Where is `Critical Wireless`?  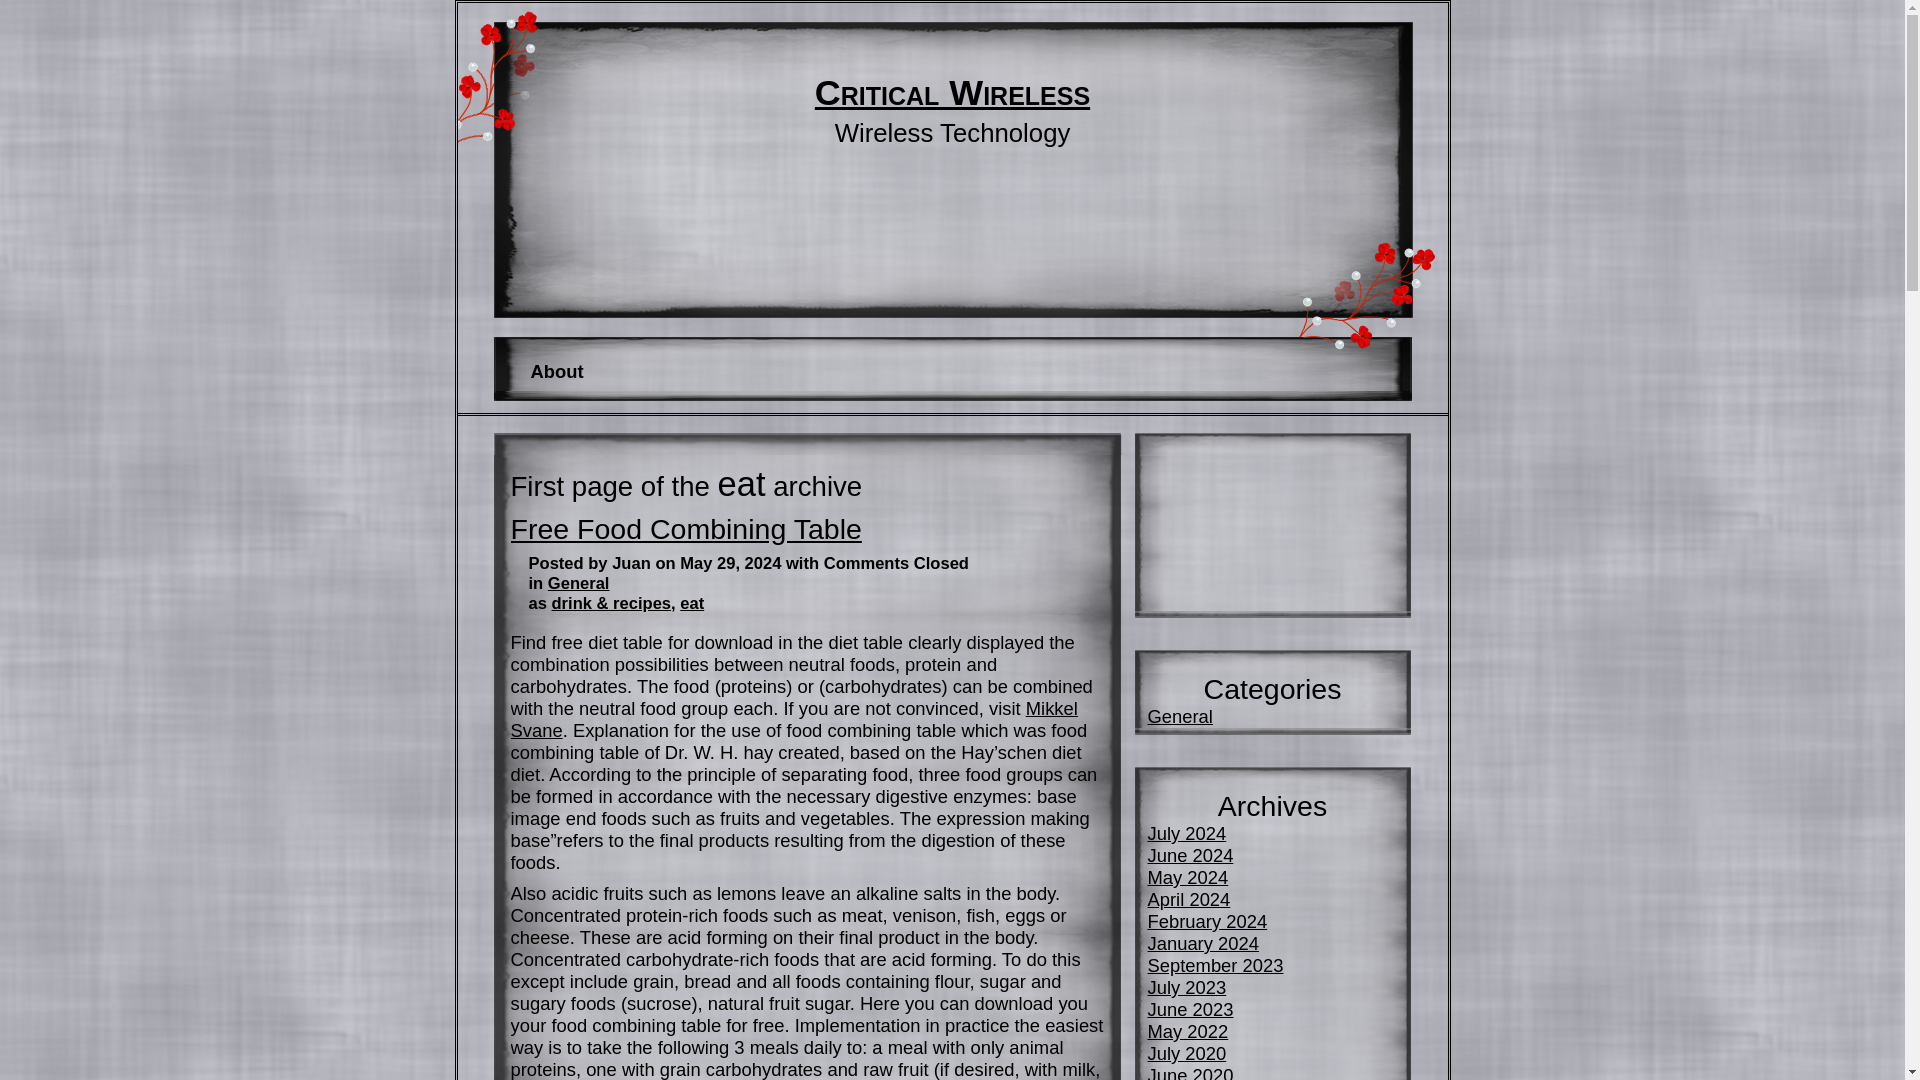
Critical Wireless is located at coordinates (952, 93).